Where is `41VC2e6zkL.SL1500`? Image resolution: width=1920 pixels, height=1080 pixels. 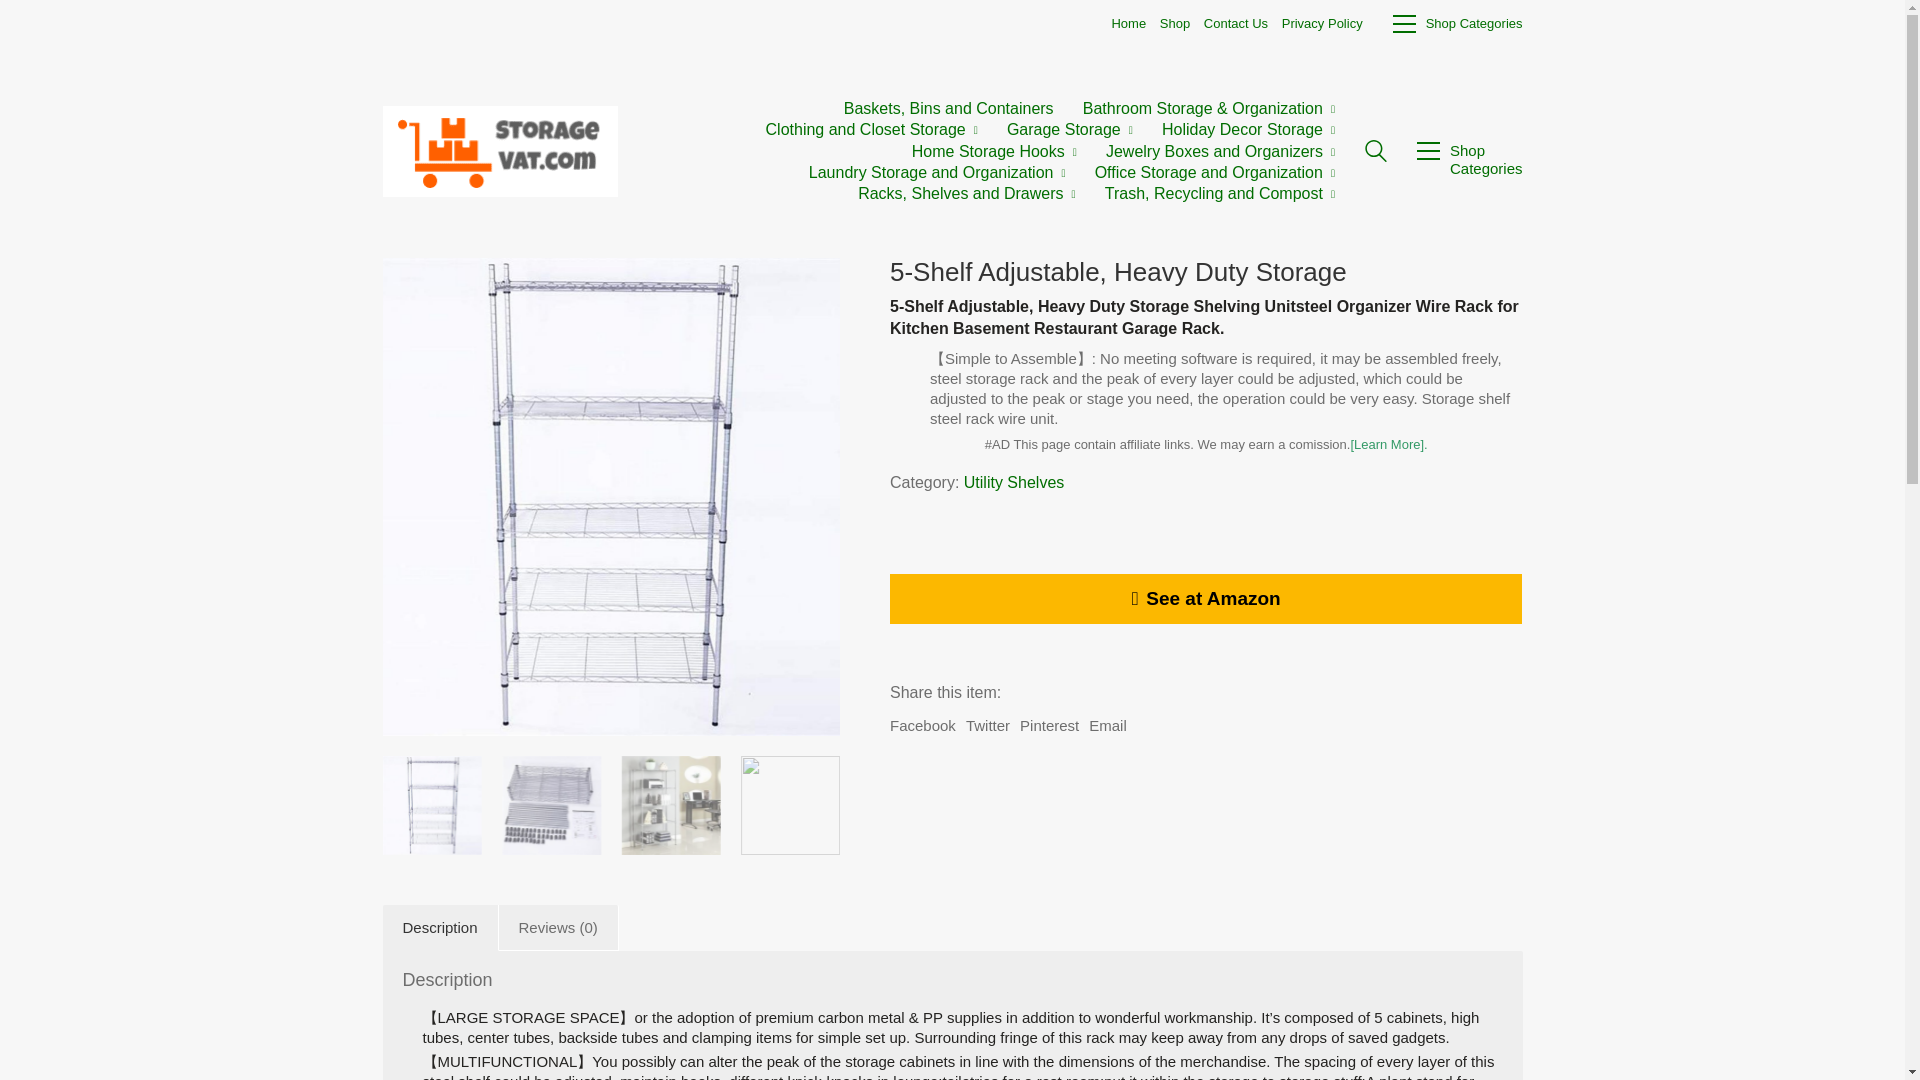 41VC2e6zkL.SL1500 is located at coordinates (790, 806).